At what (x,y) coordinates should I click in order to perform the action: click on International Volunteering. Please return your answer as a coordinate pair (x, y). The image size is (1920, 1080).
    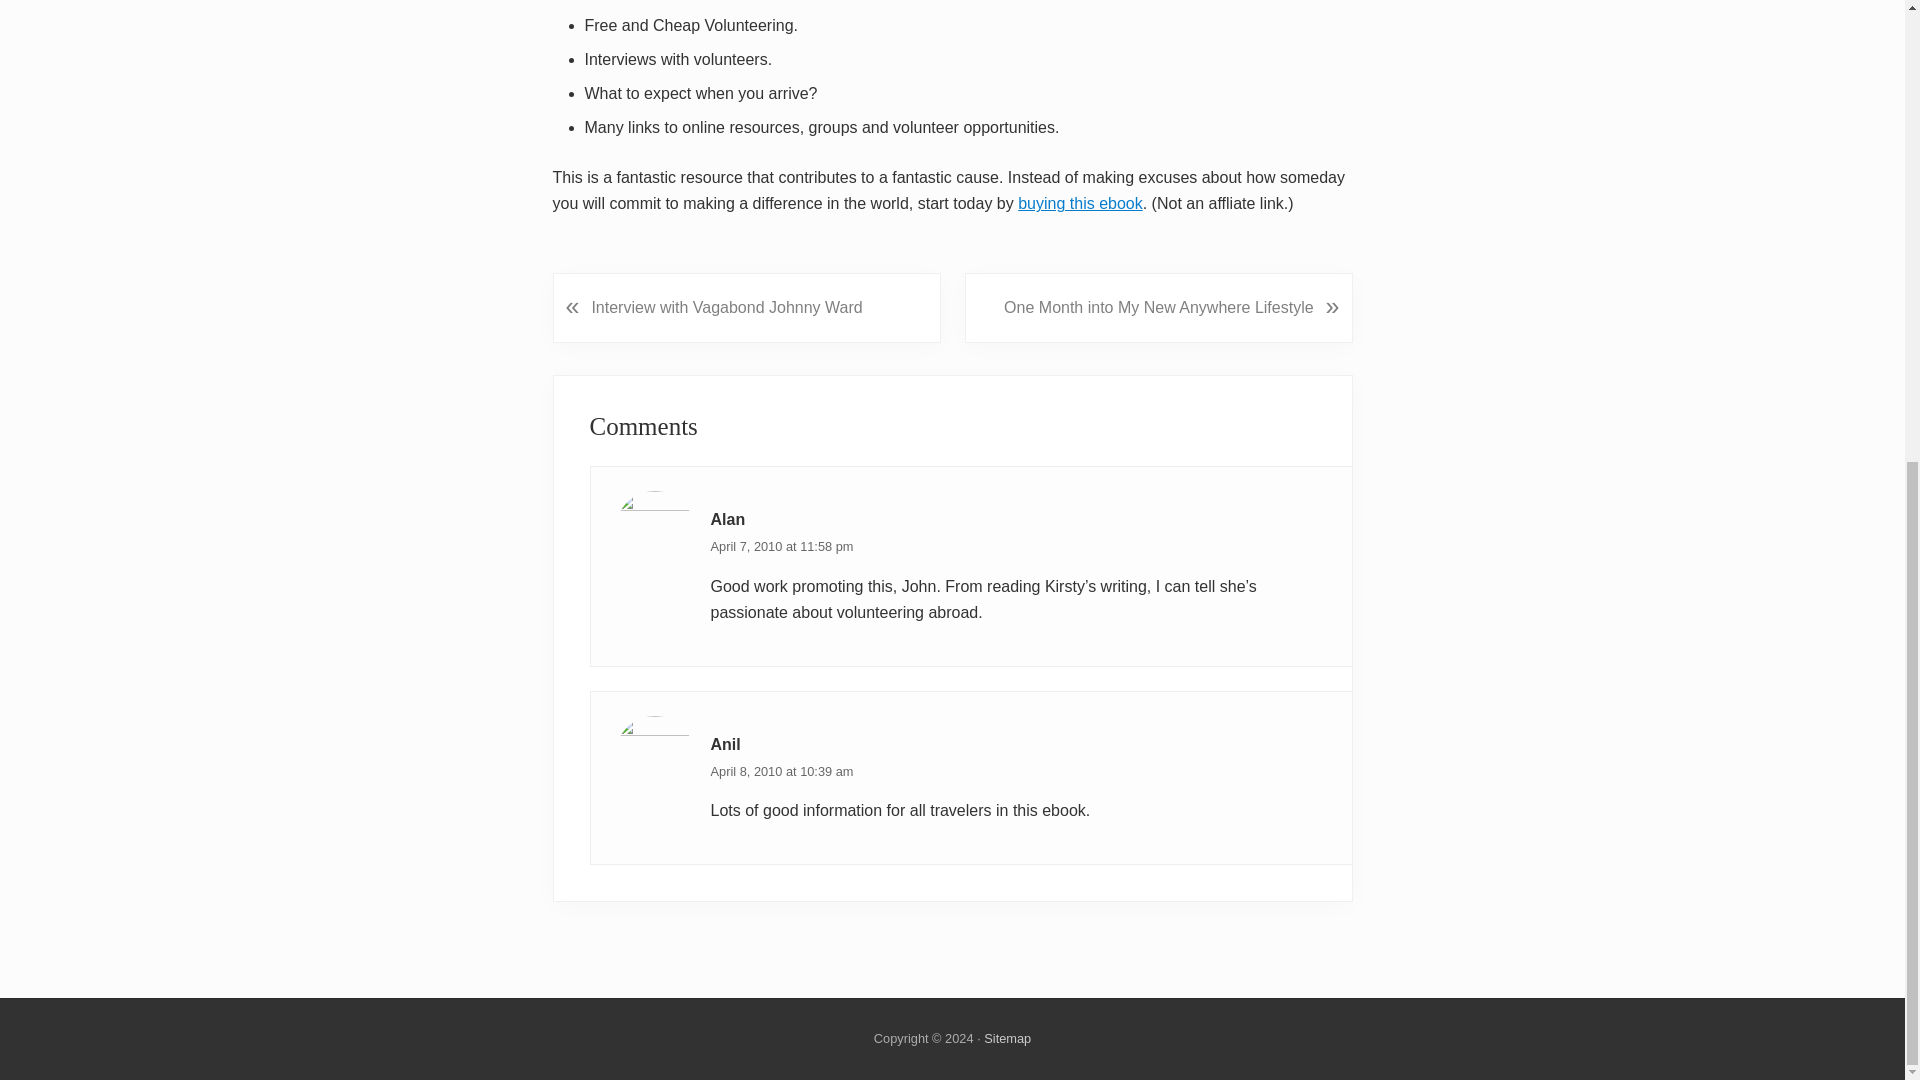
    Looking at the image, I should click on (1080, 203).